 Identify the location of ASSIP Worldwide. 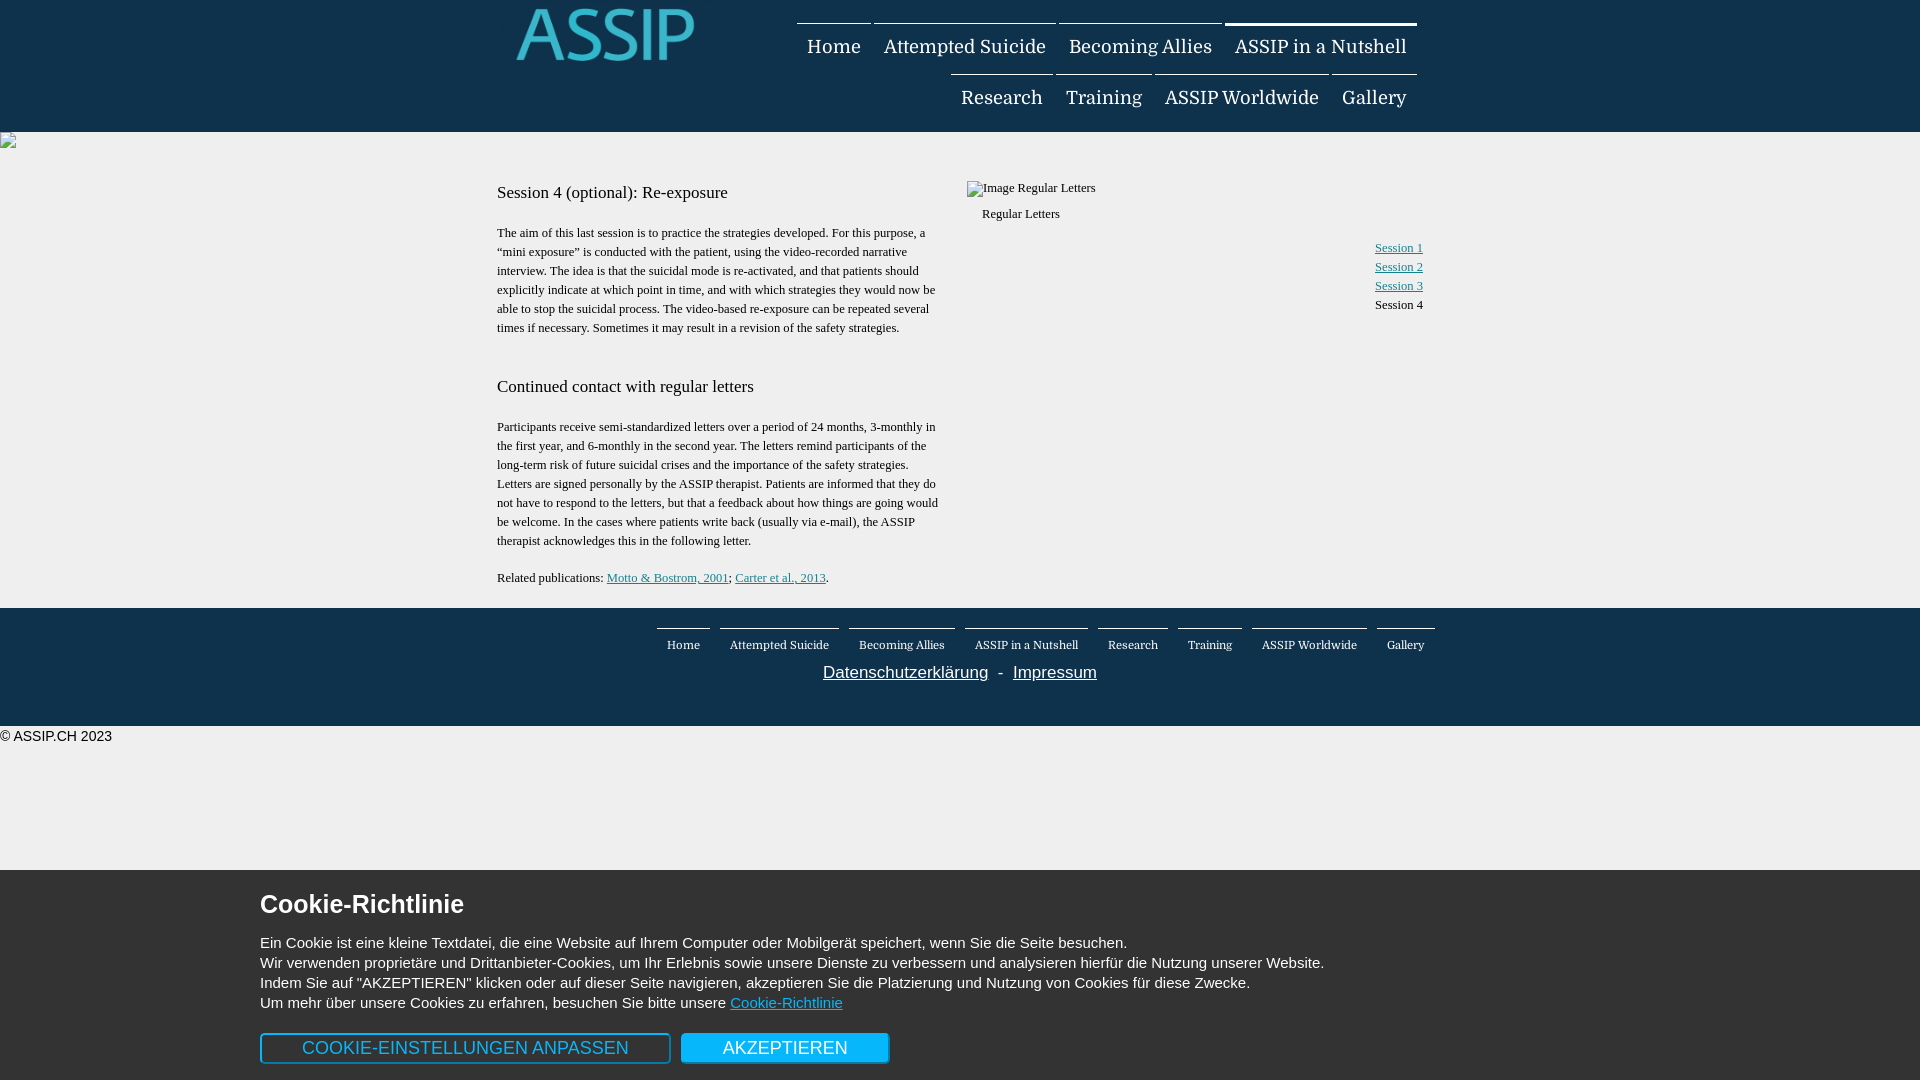
(1310, 645).